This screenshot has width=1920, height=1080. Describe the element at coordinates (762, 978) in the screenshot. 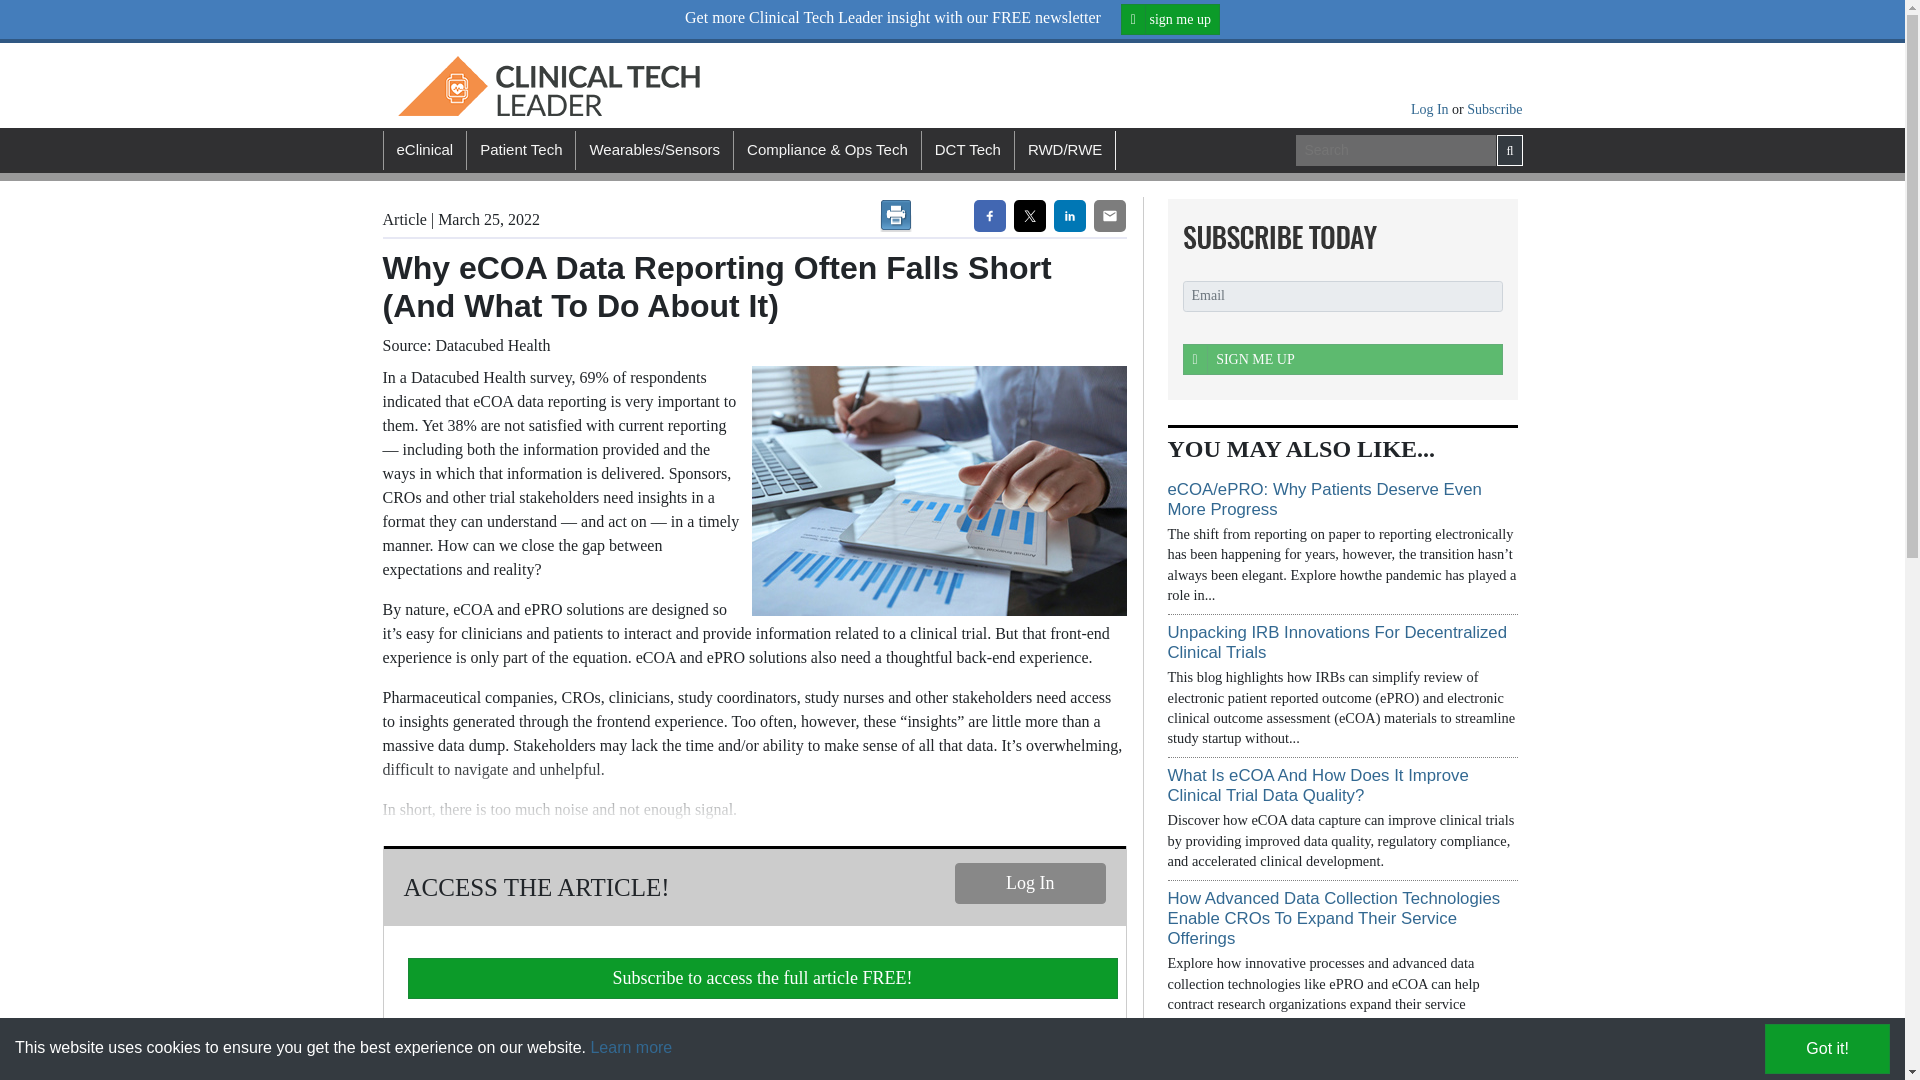

I see `Subscribe to access the full article FREE!` at that location.